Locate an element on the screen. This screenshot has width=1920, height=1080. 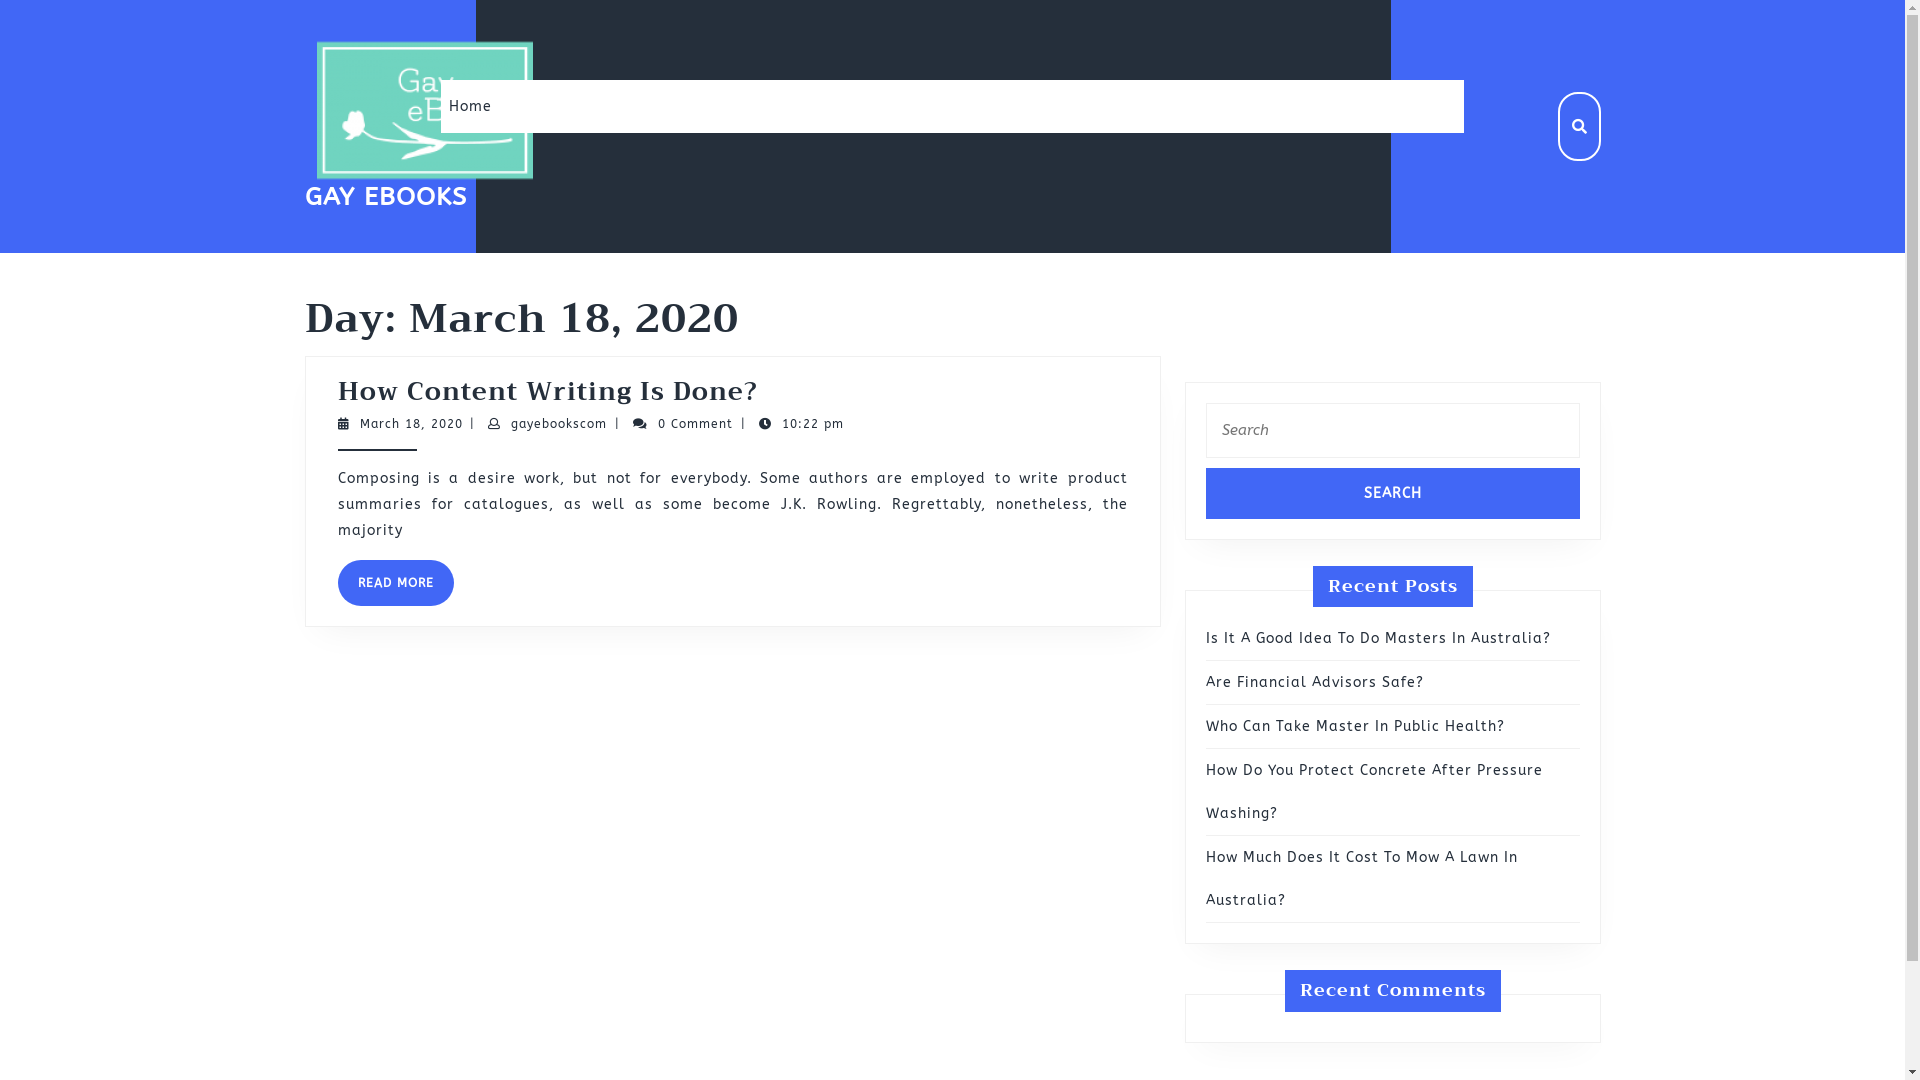
Who Can Take Master In Public Health? is located at coordinates (1356, 726).